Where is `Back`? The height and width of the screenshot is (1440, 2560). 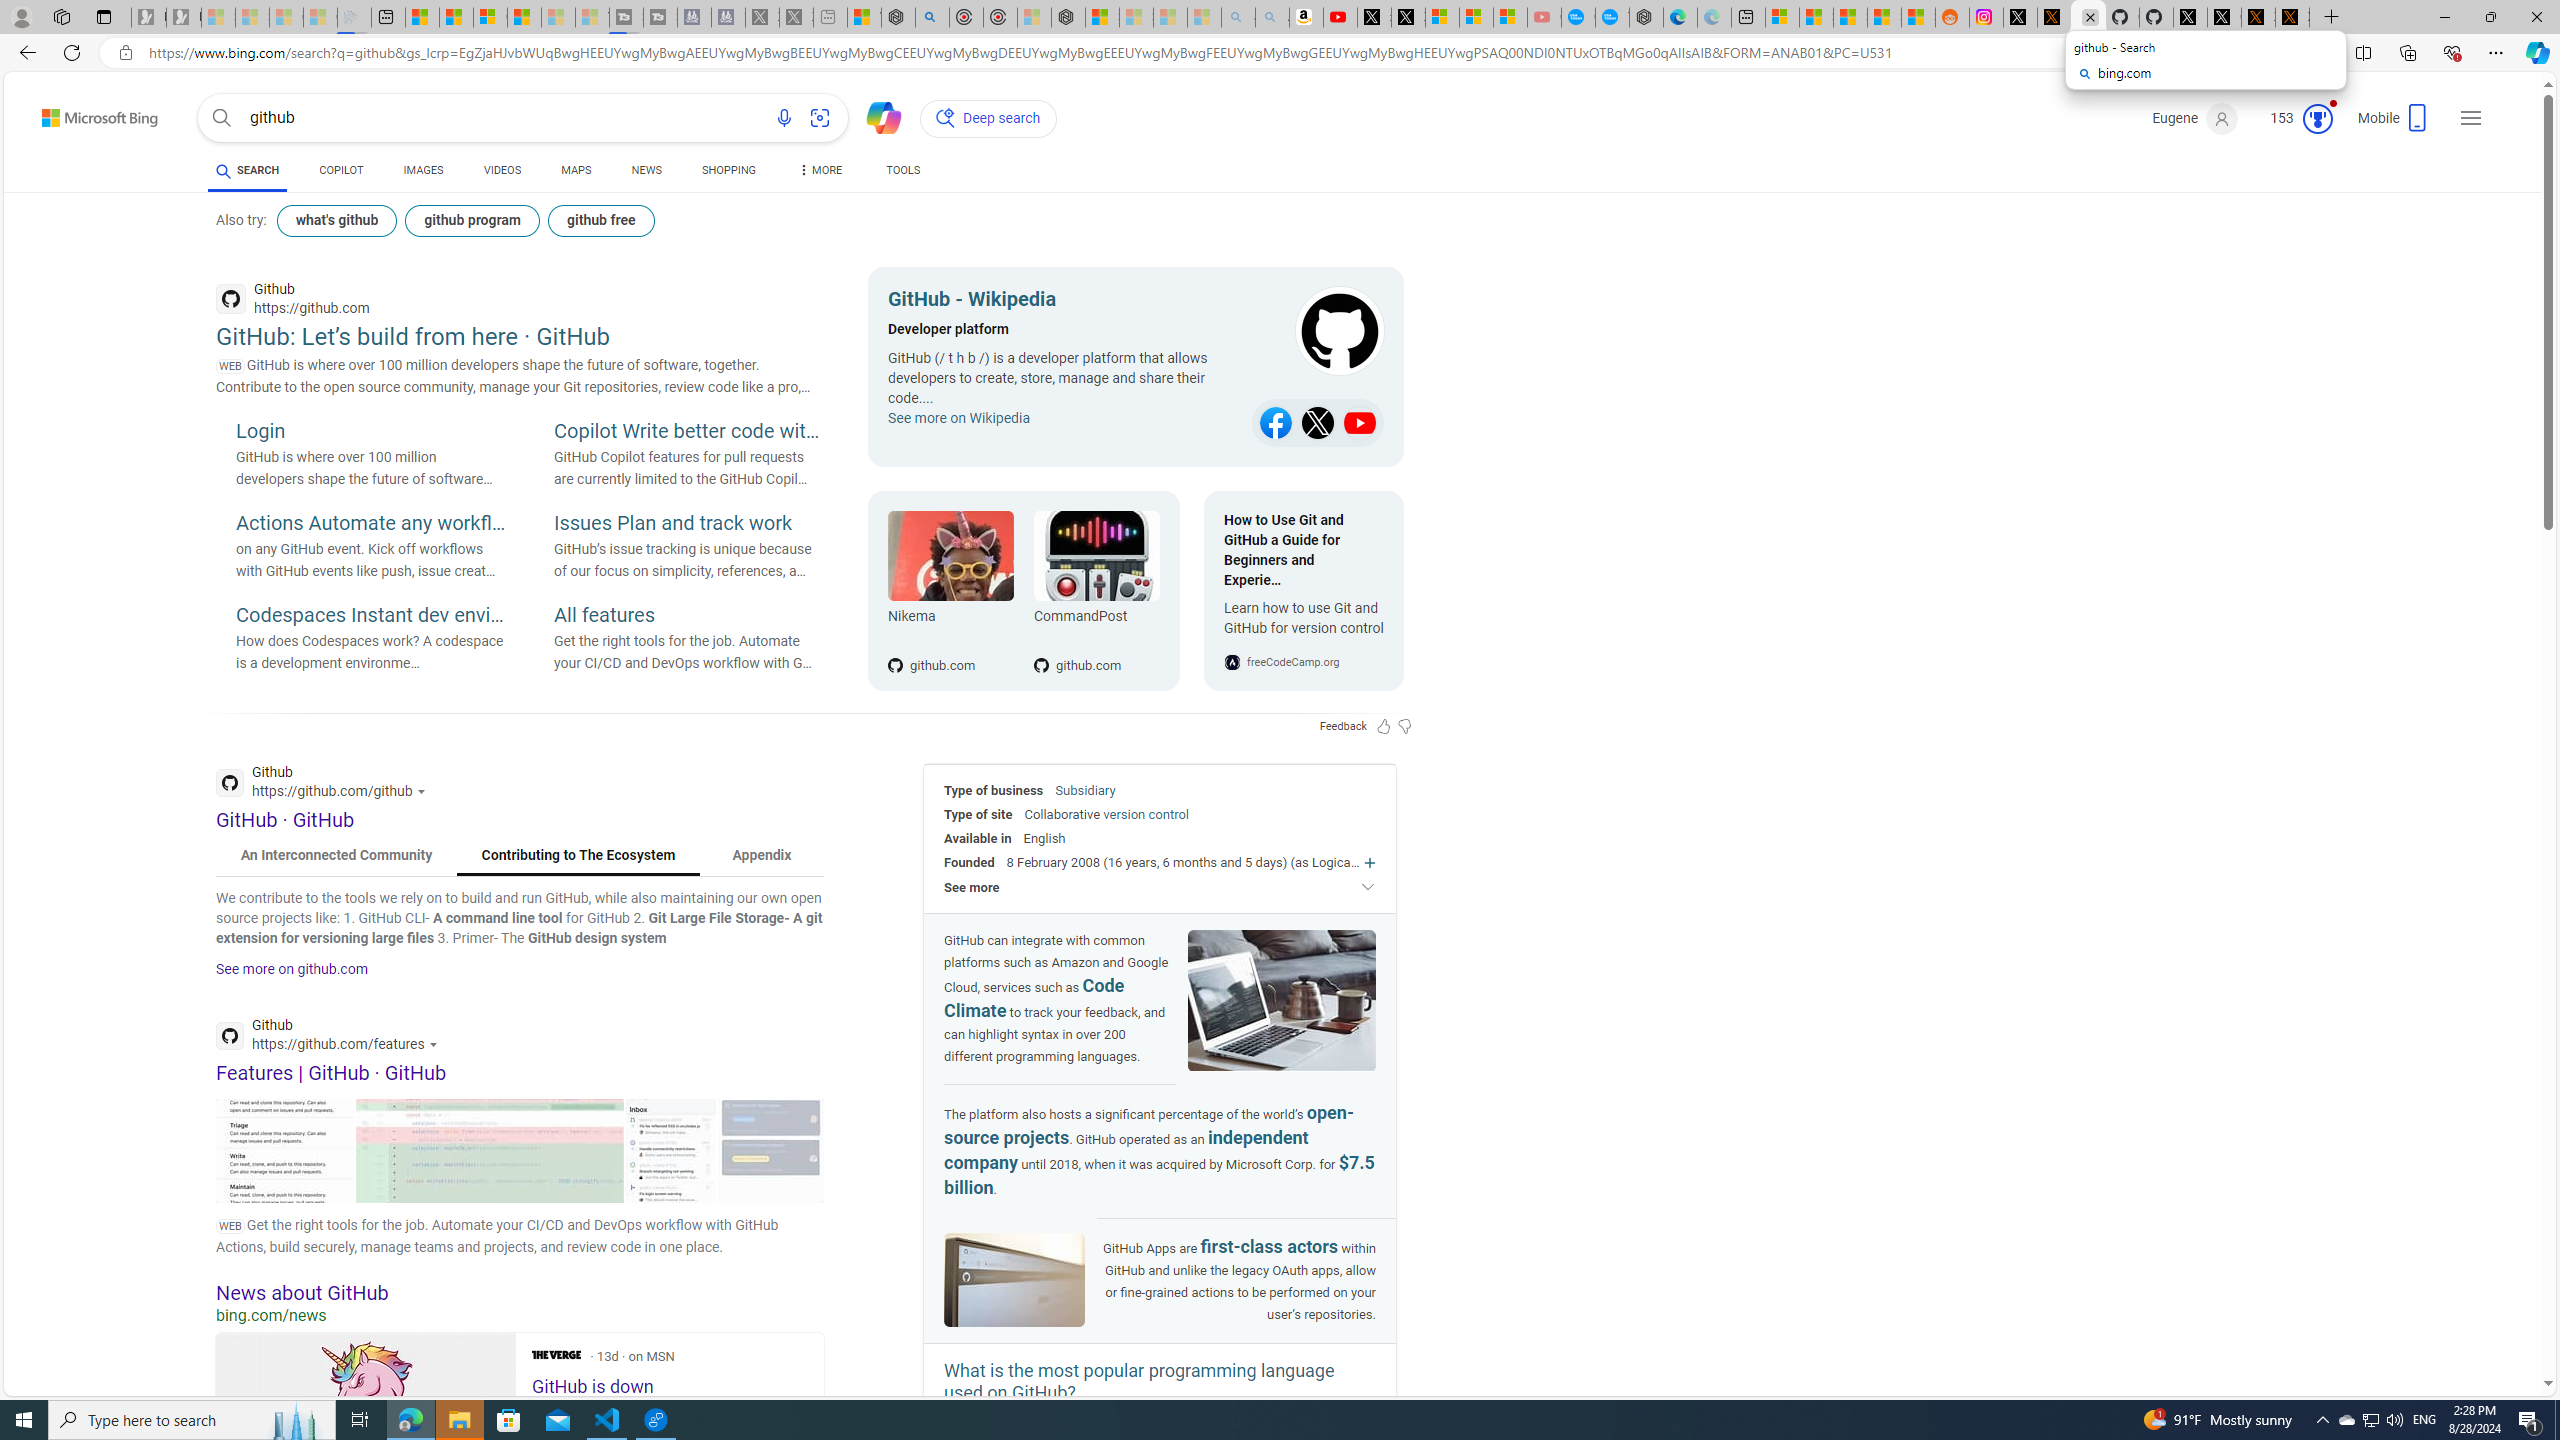
Back is located at coordinates (24, 52).